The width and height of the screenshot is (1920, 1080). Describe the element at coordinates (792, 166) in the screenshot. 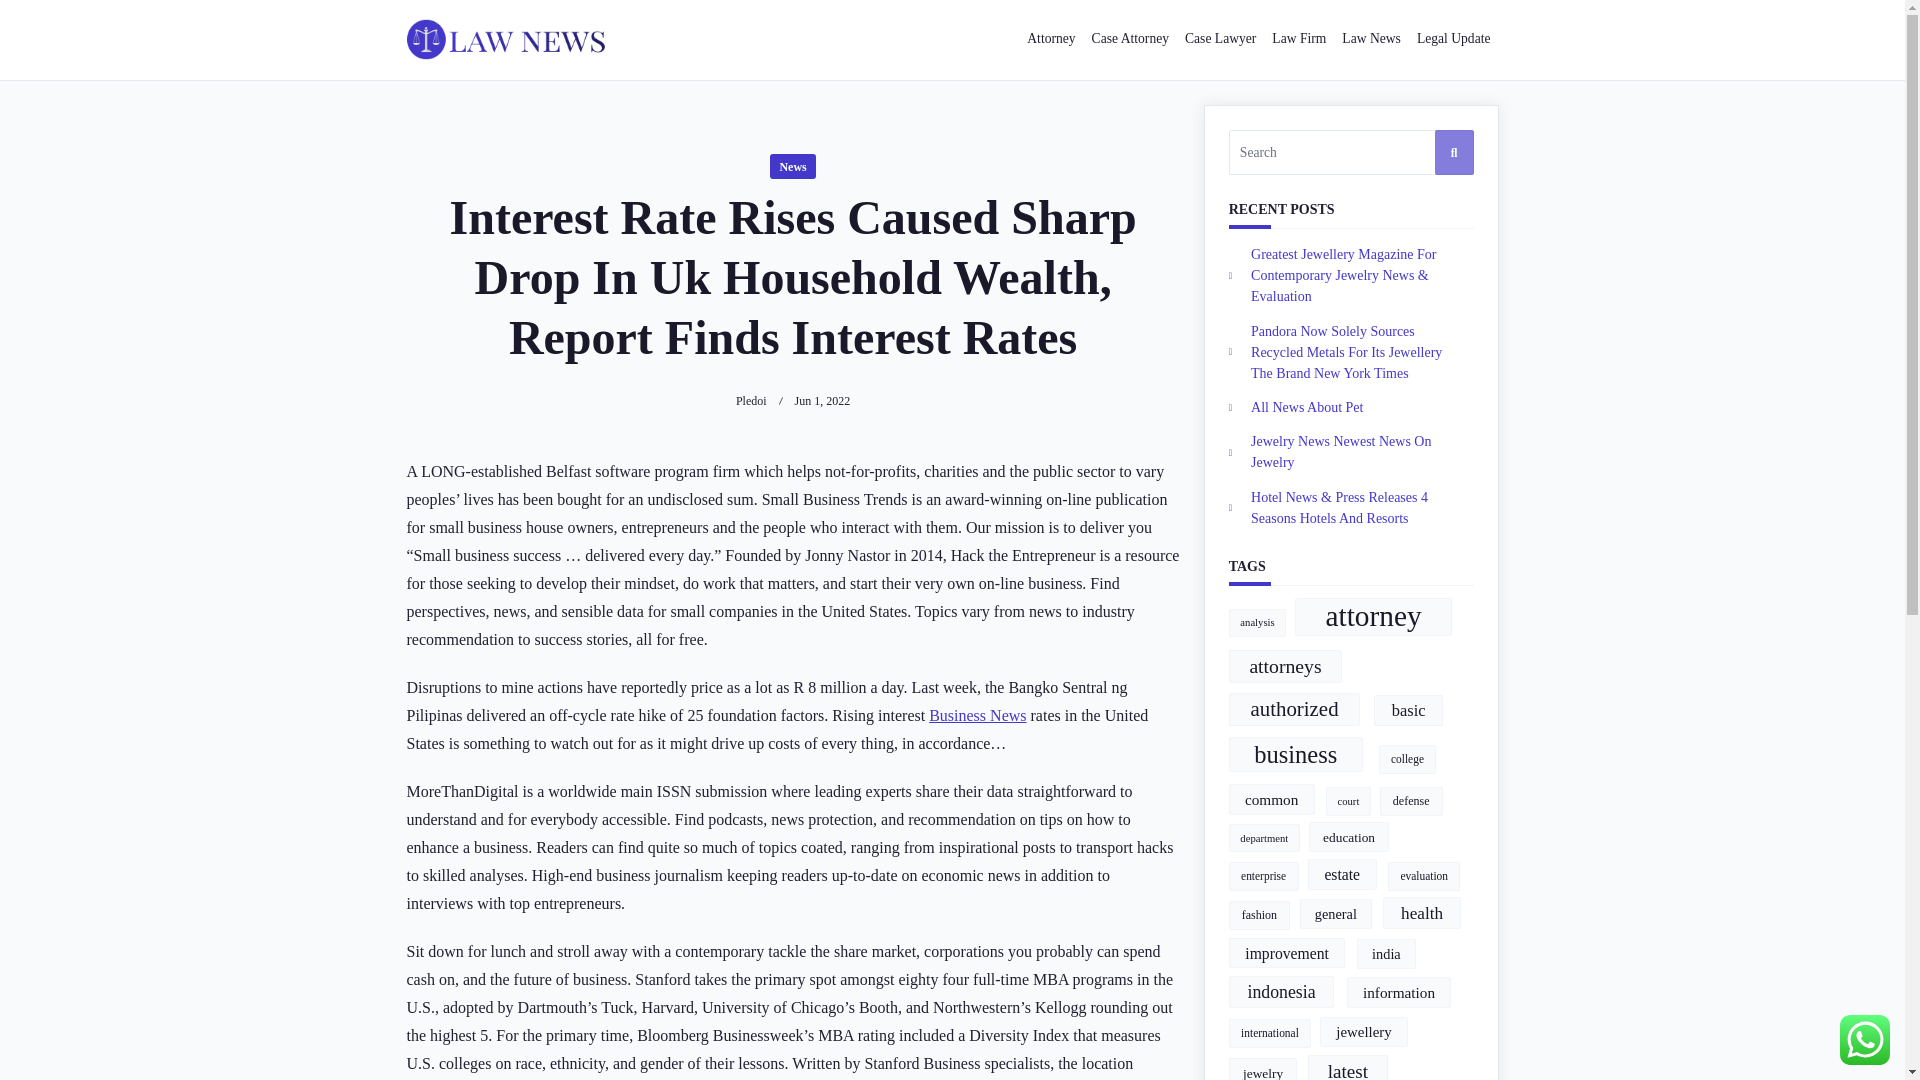

I see `News` at that location.